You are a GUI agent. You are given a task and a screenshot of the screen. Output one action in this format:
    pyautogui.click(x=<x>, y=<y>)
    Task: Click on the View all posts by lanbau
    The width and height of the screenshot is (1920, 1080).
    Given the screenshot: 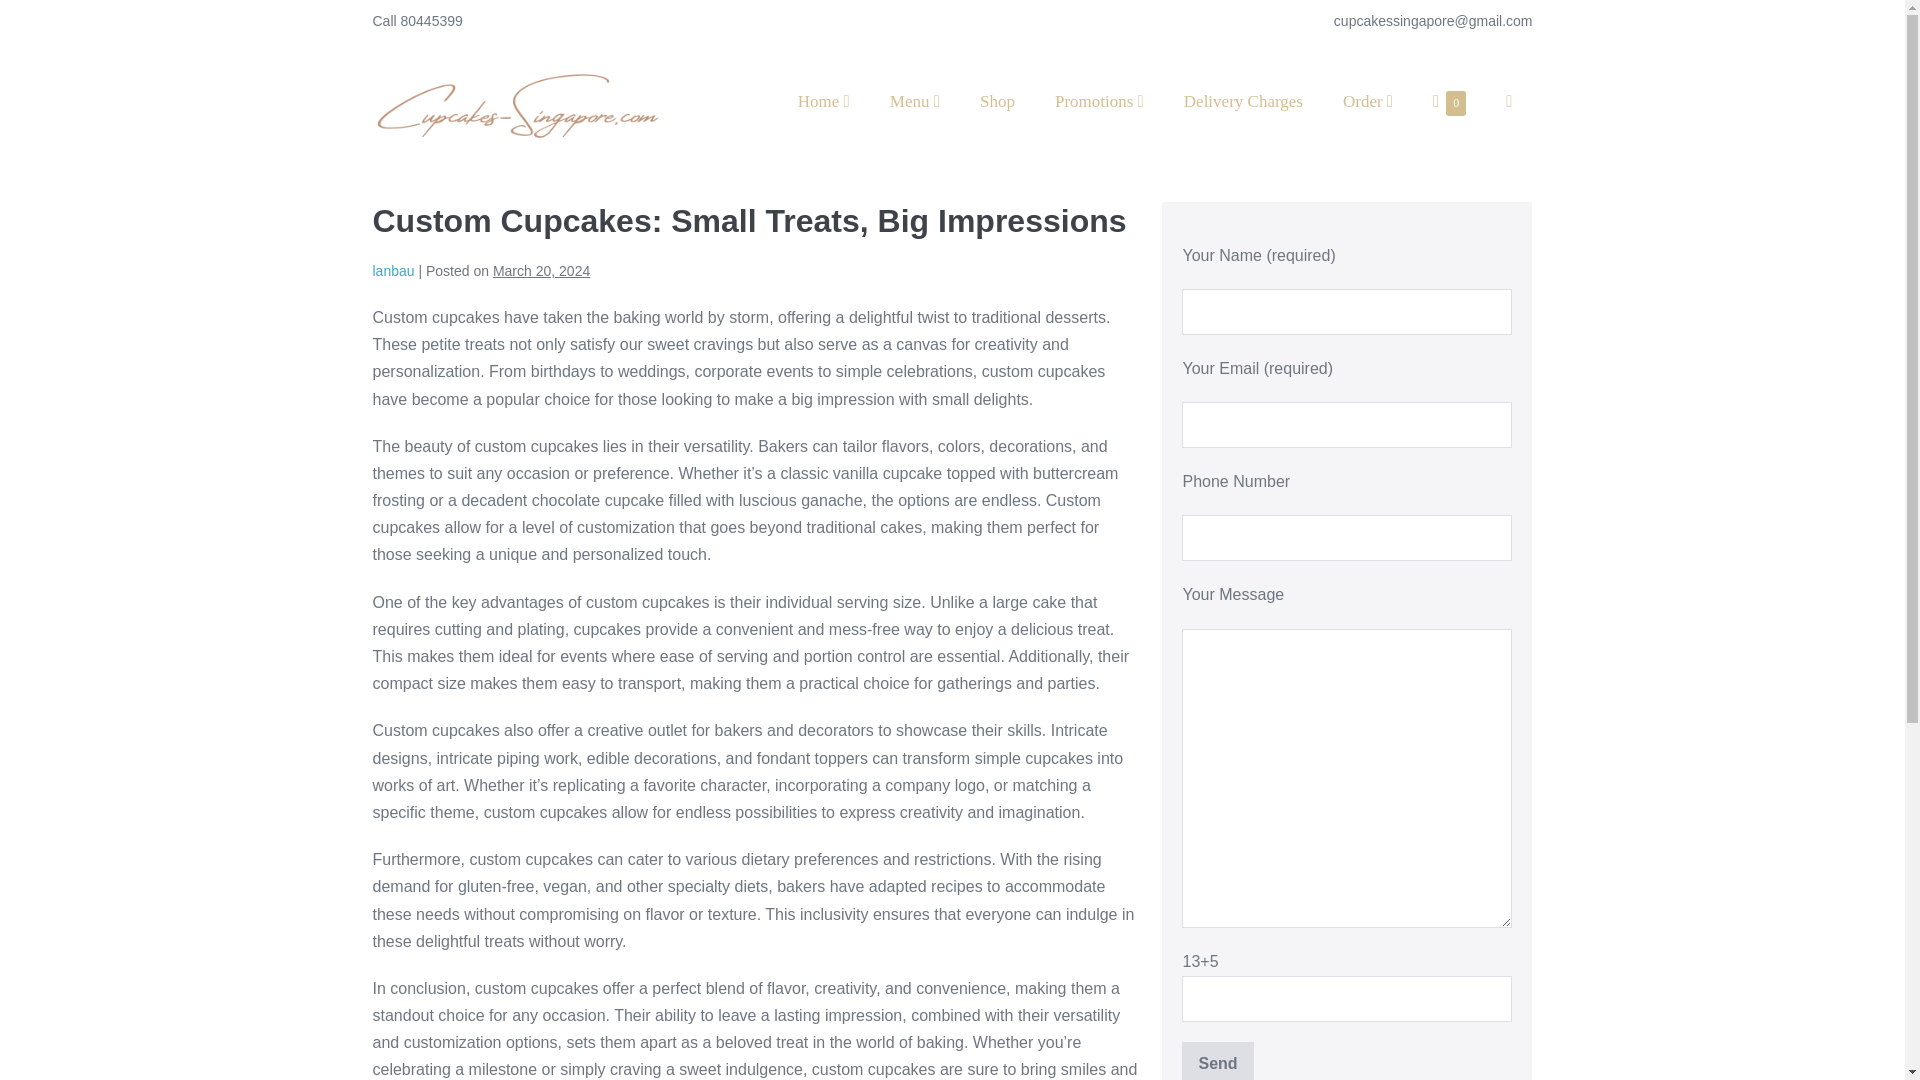 What is the action you would take?
    pyautogui.click(x=1242, y=102)
    